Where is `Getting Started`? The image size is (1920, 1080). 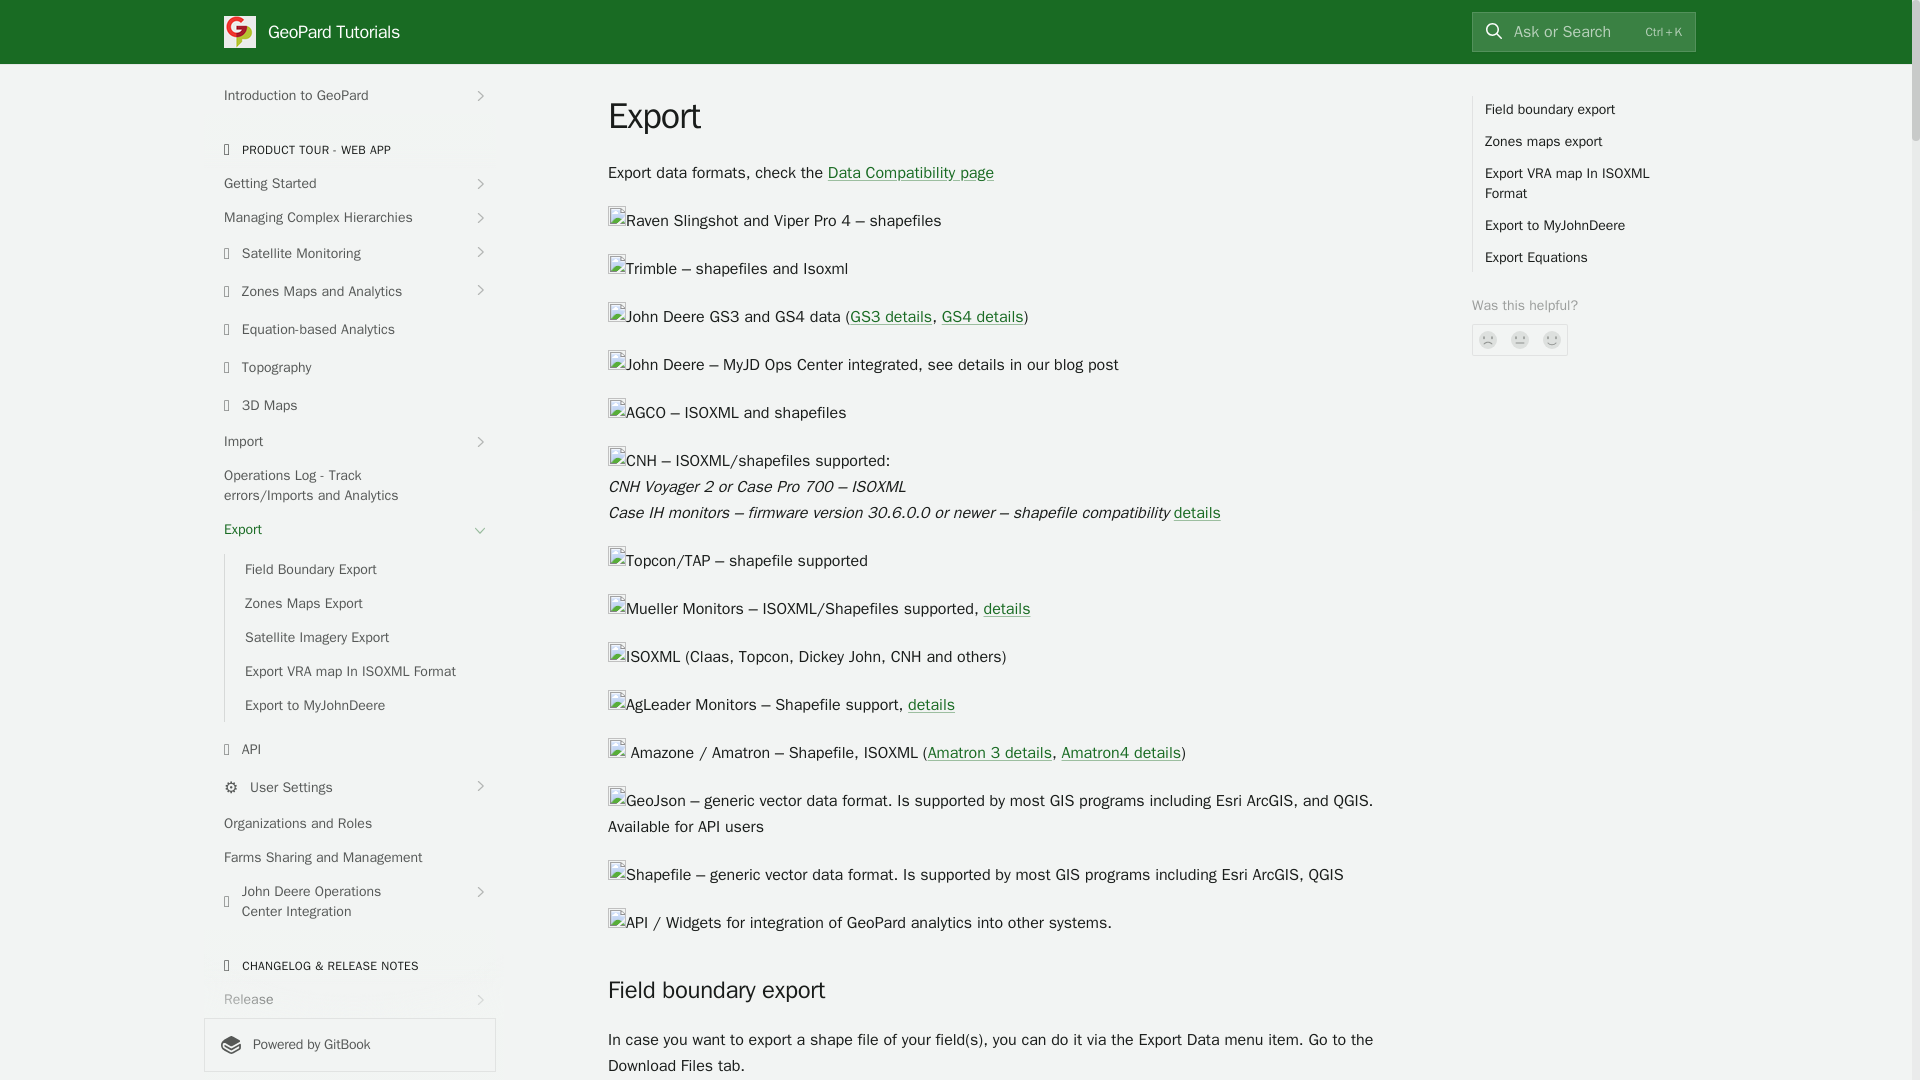 Getting Started is located at coordinates (349, 184).